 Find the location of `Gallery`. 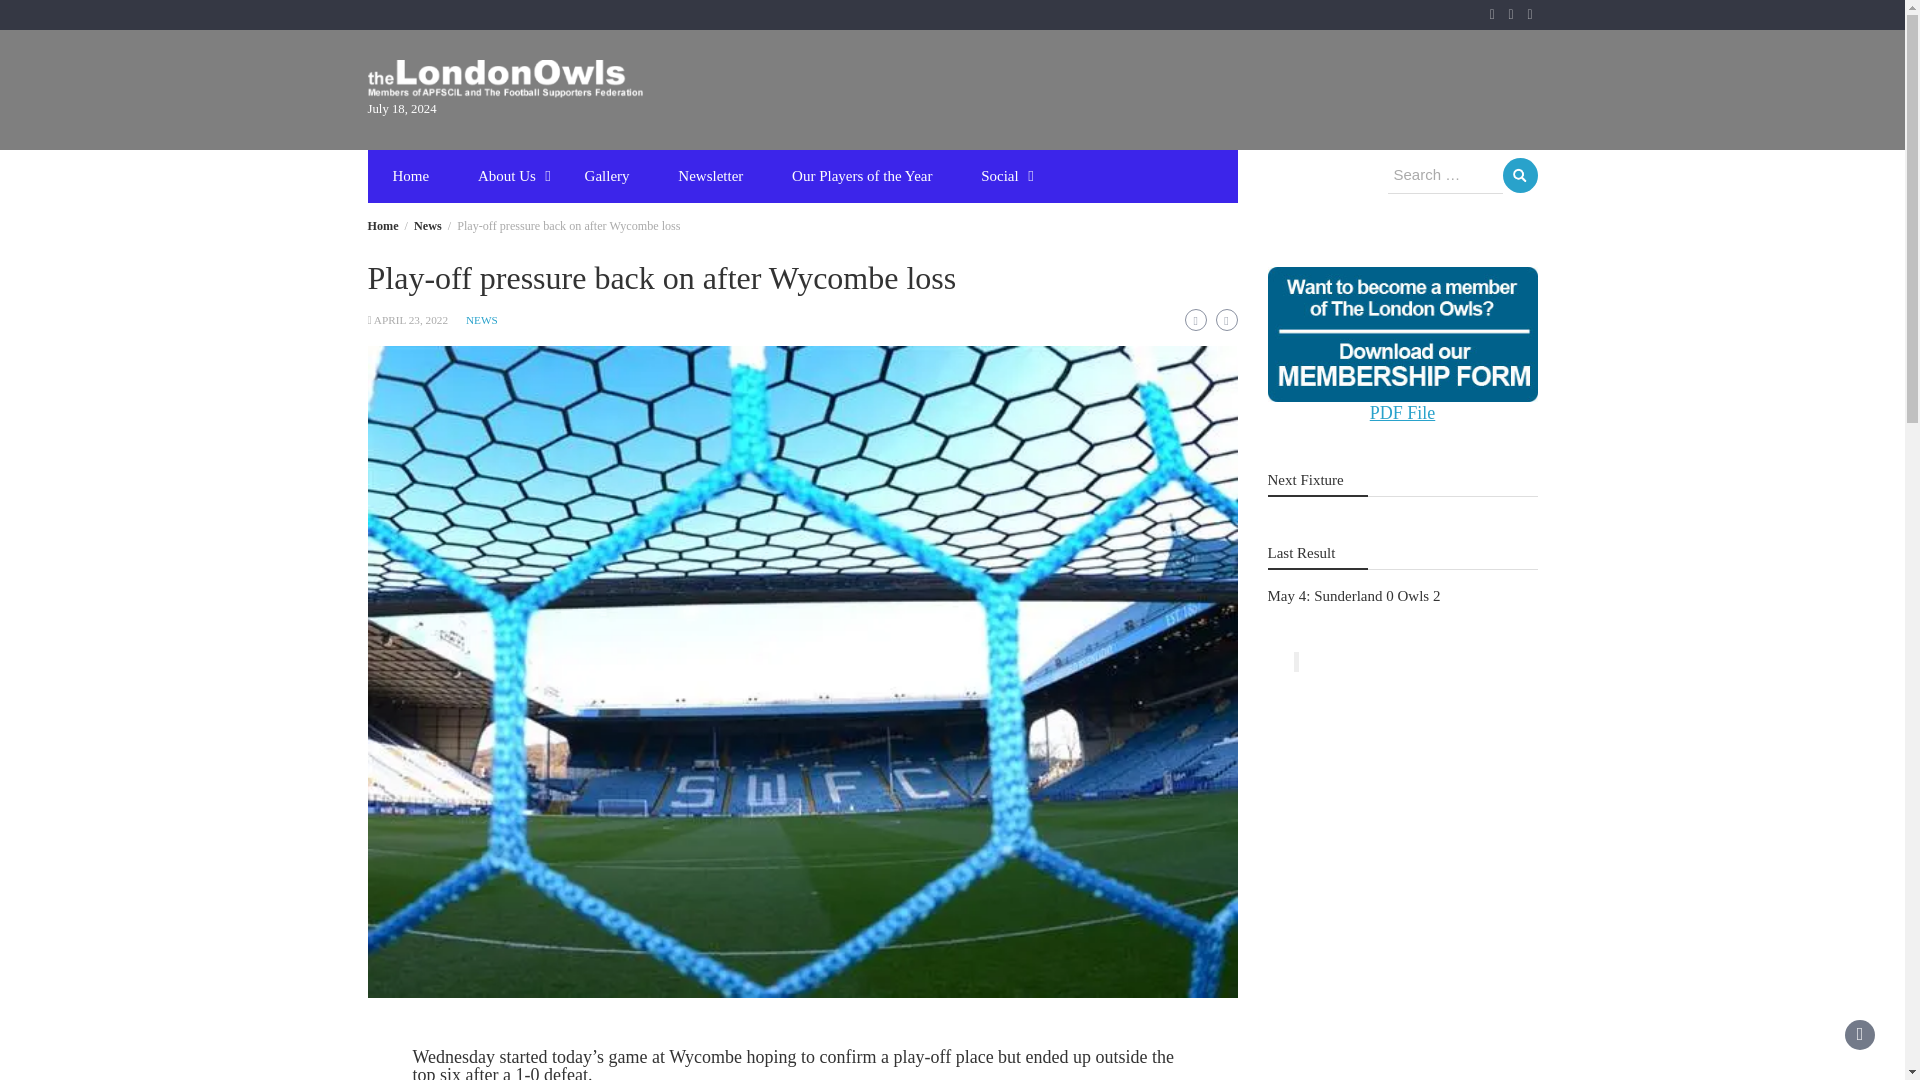

Gallery is located at coordinates (607, 176).